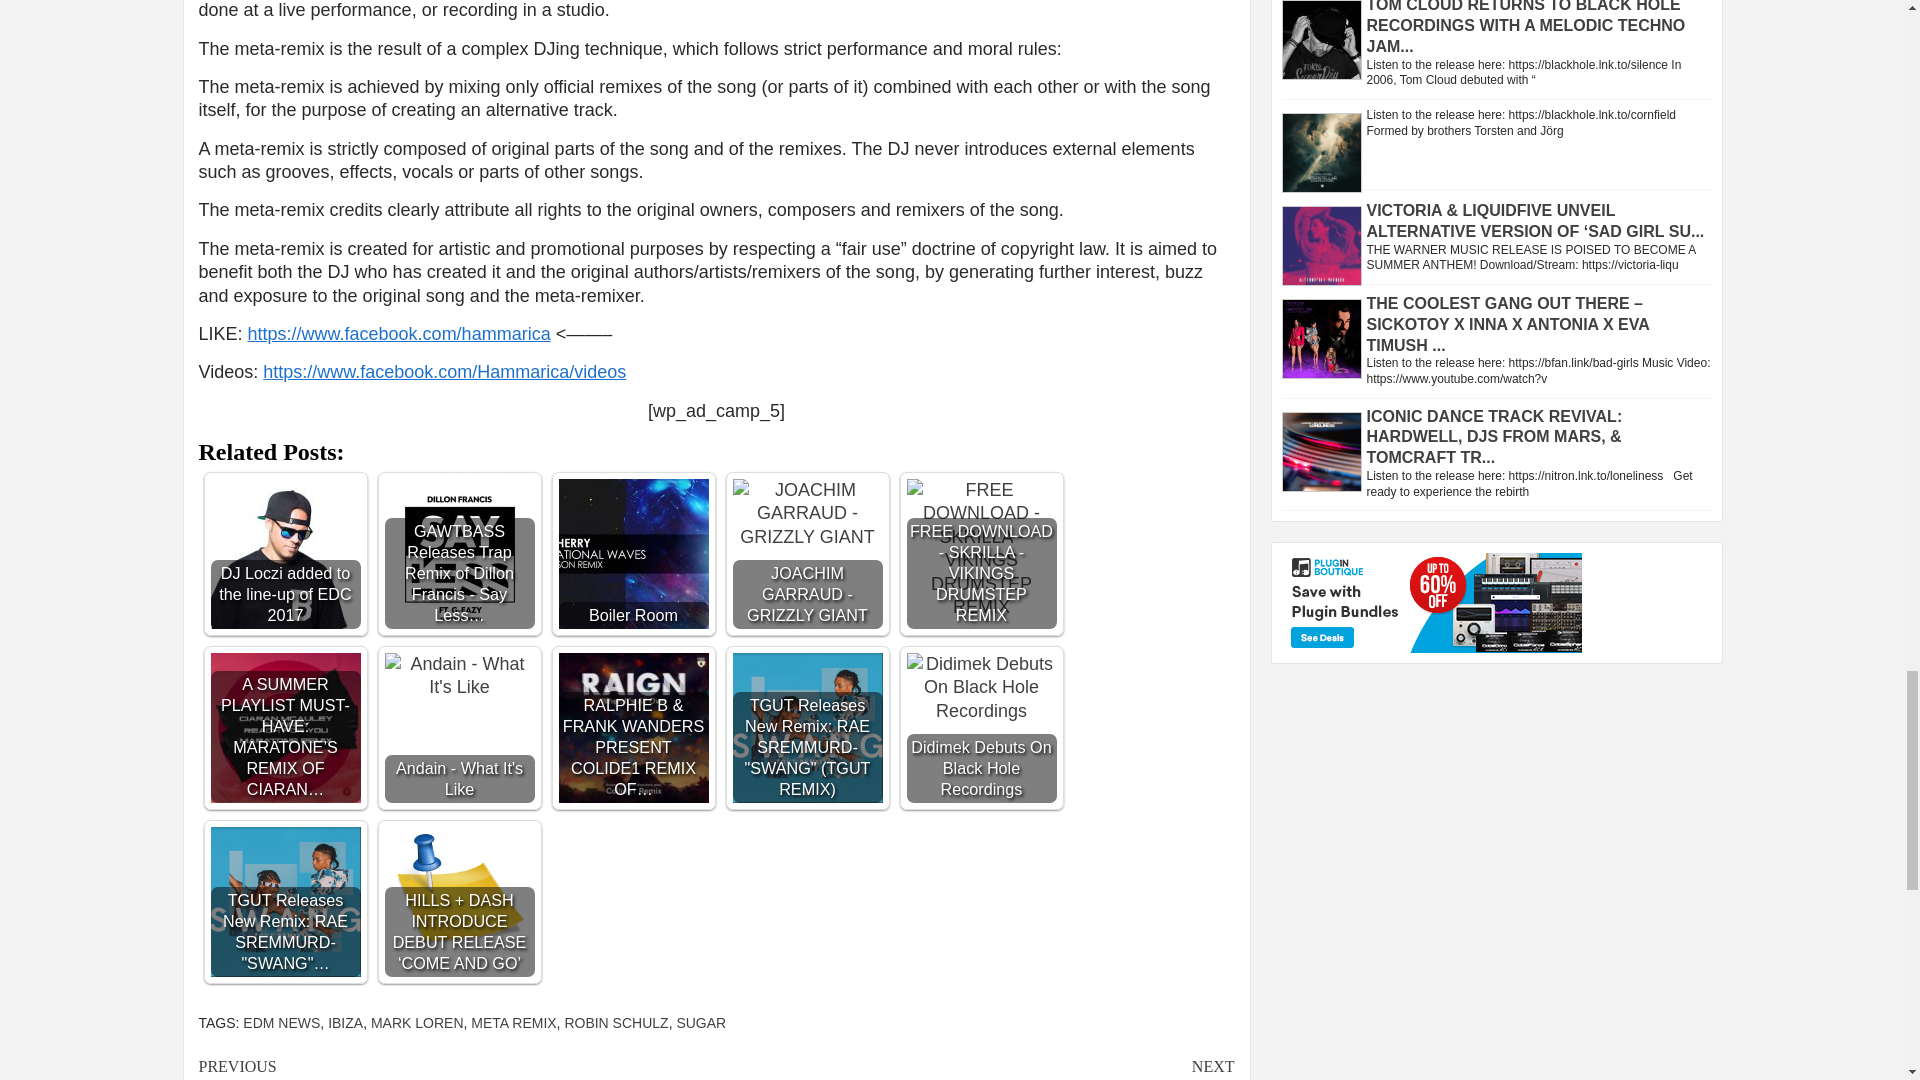 This screenshot has height=1080, width=1920. I want to click on Music Software Bundles from Pluginboutique.com, so click(1432, 602).